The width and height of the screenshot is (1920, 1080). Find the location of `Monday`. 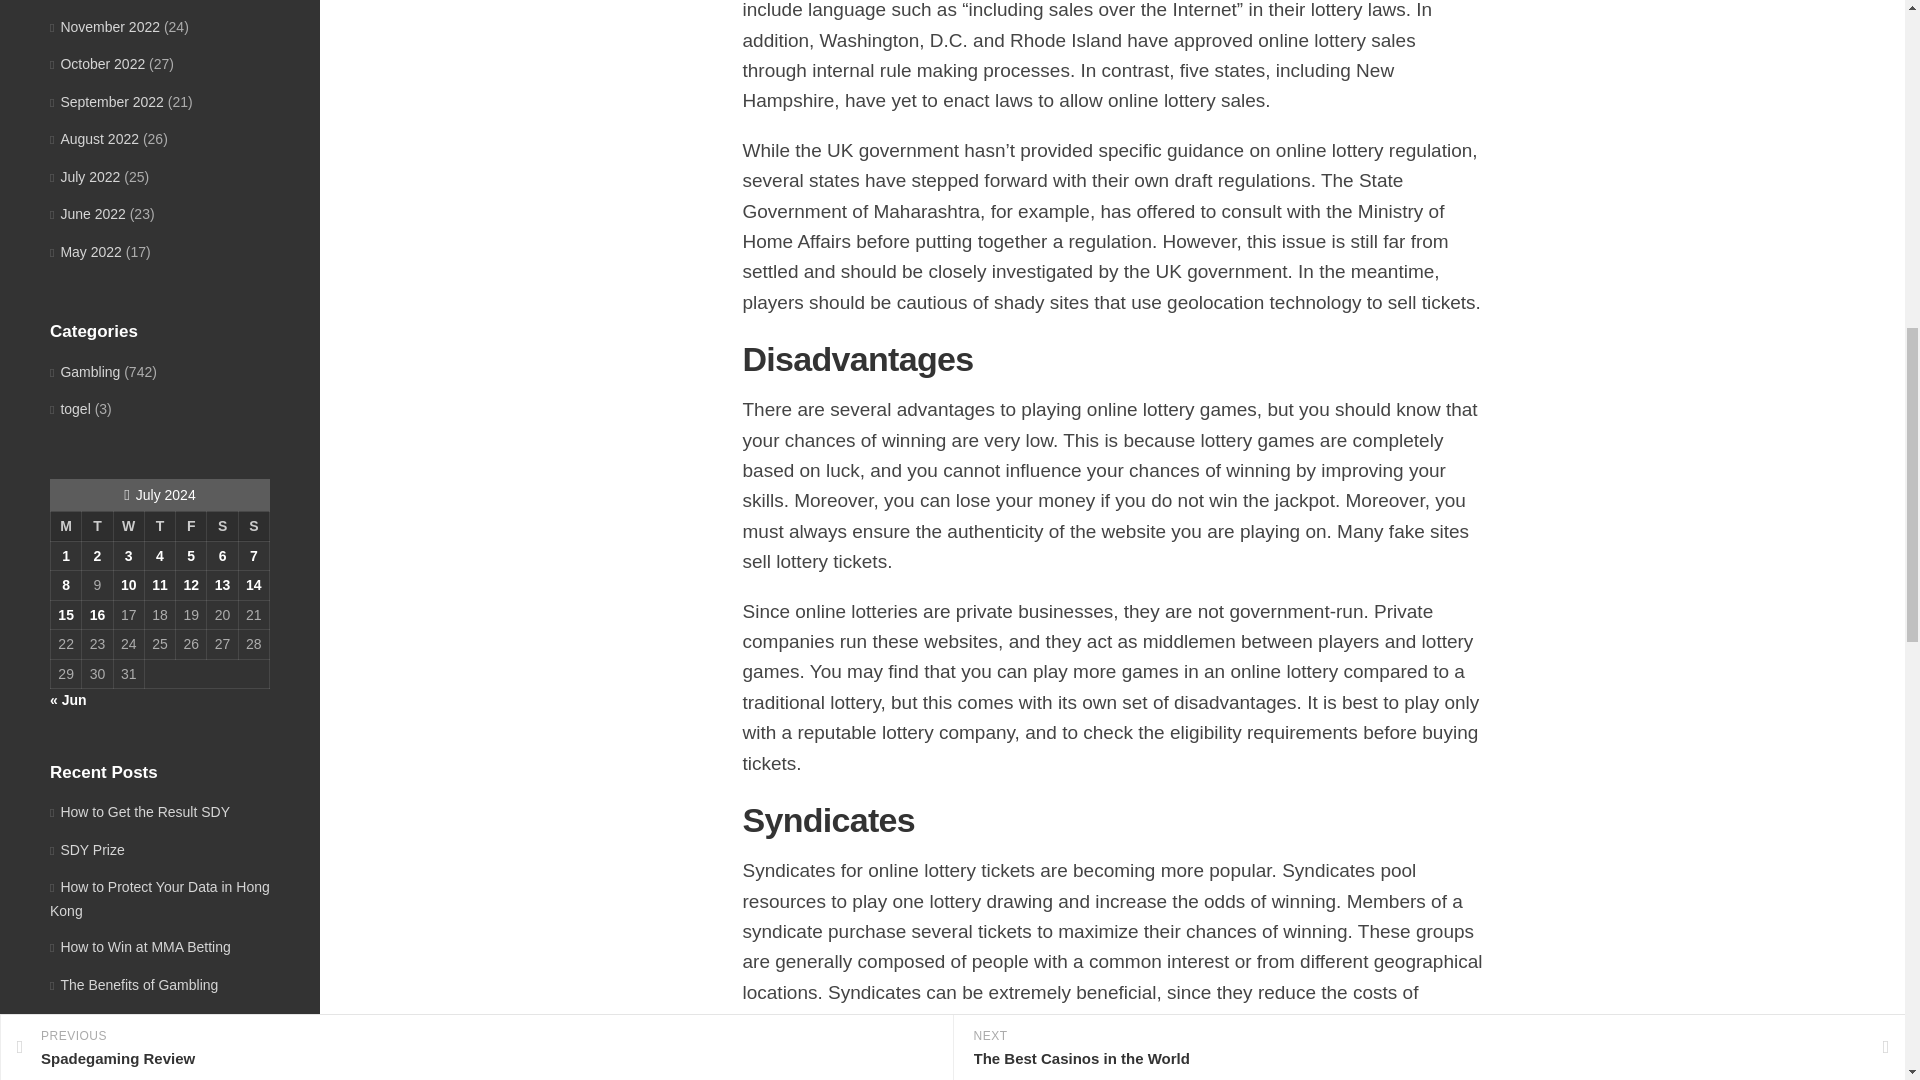

Monday is located at coordinates (64, 526).